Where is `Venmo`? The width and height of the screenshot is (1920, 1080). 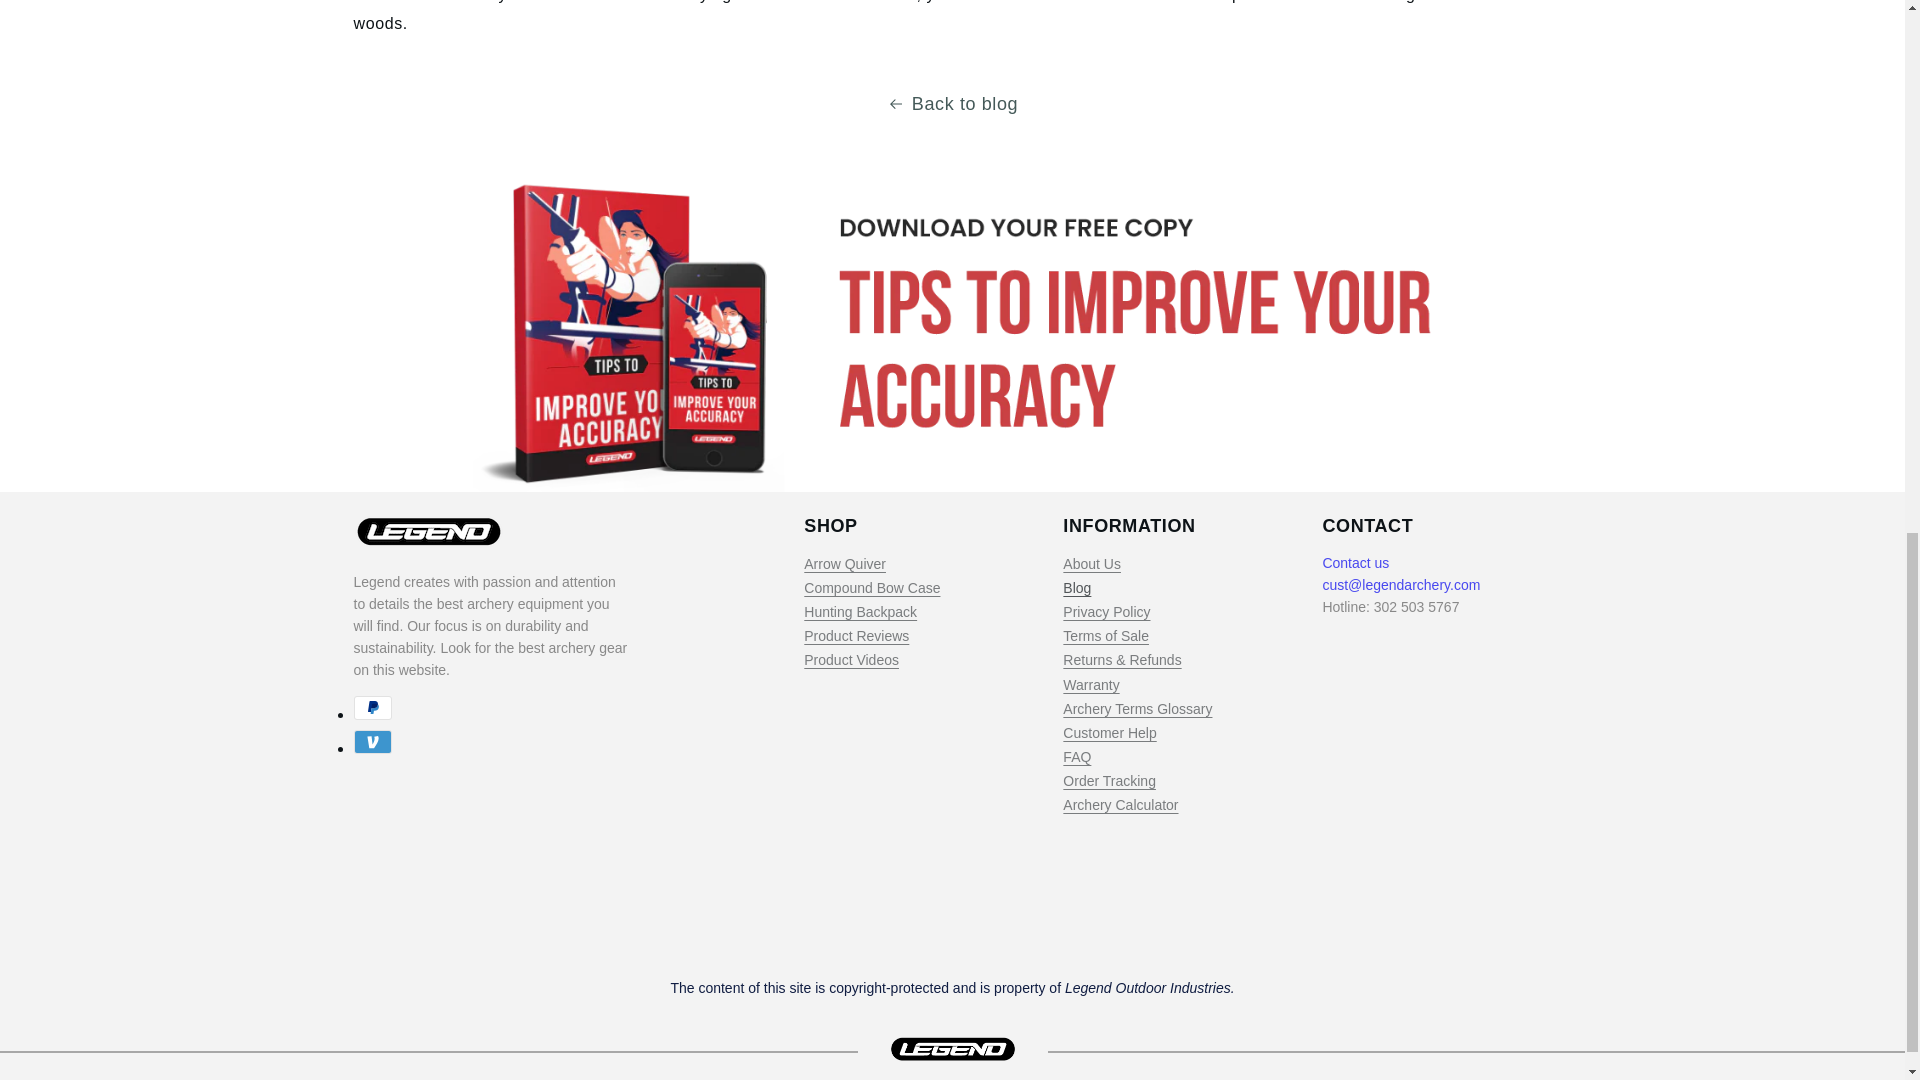
Venmo is located at coordinates (372, 742).